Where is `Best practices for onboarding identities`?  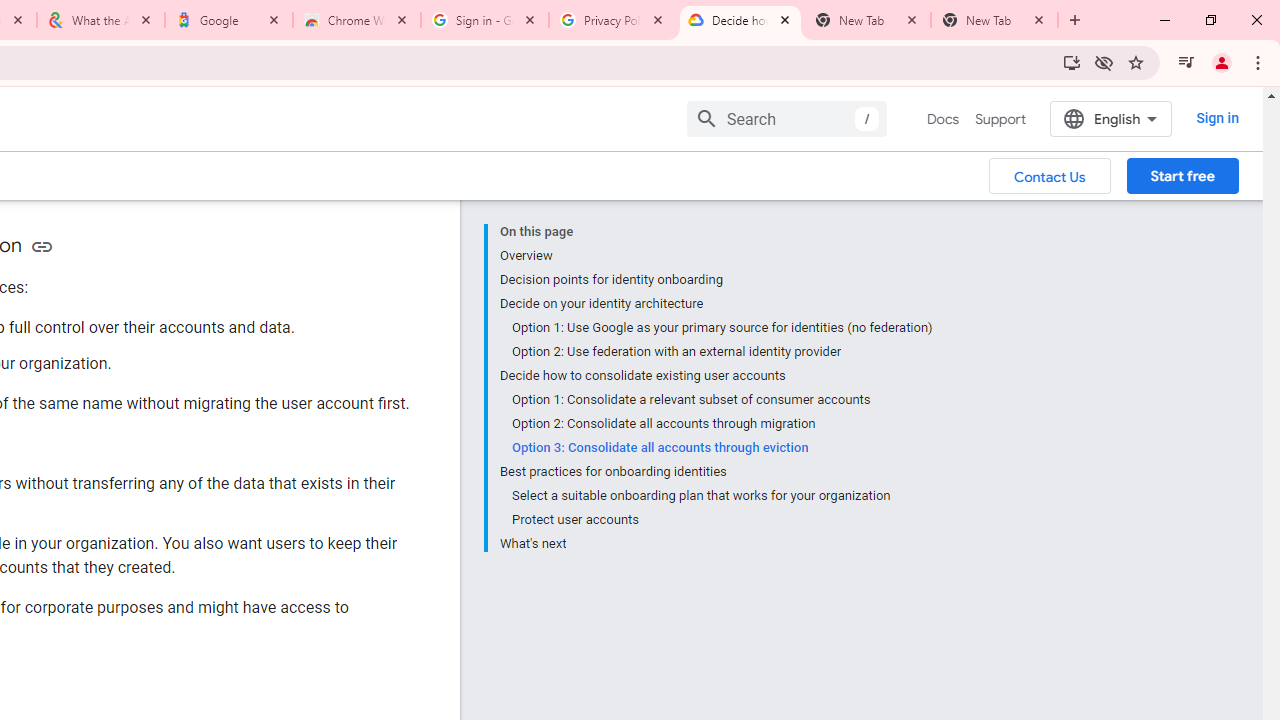
Best practices for onboarding identities is located at coordinates (716, 472).